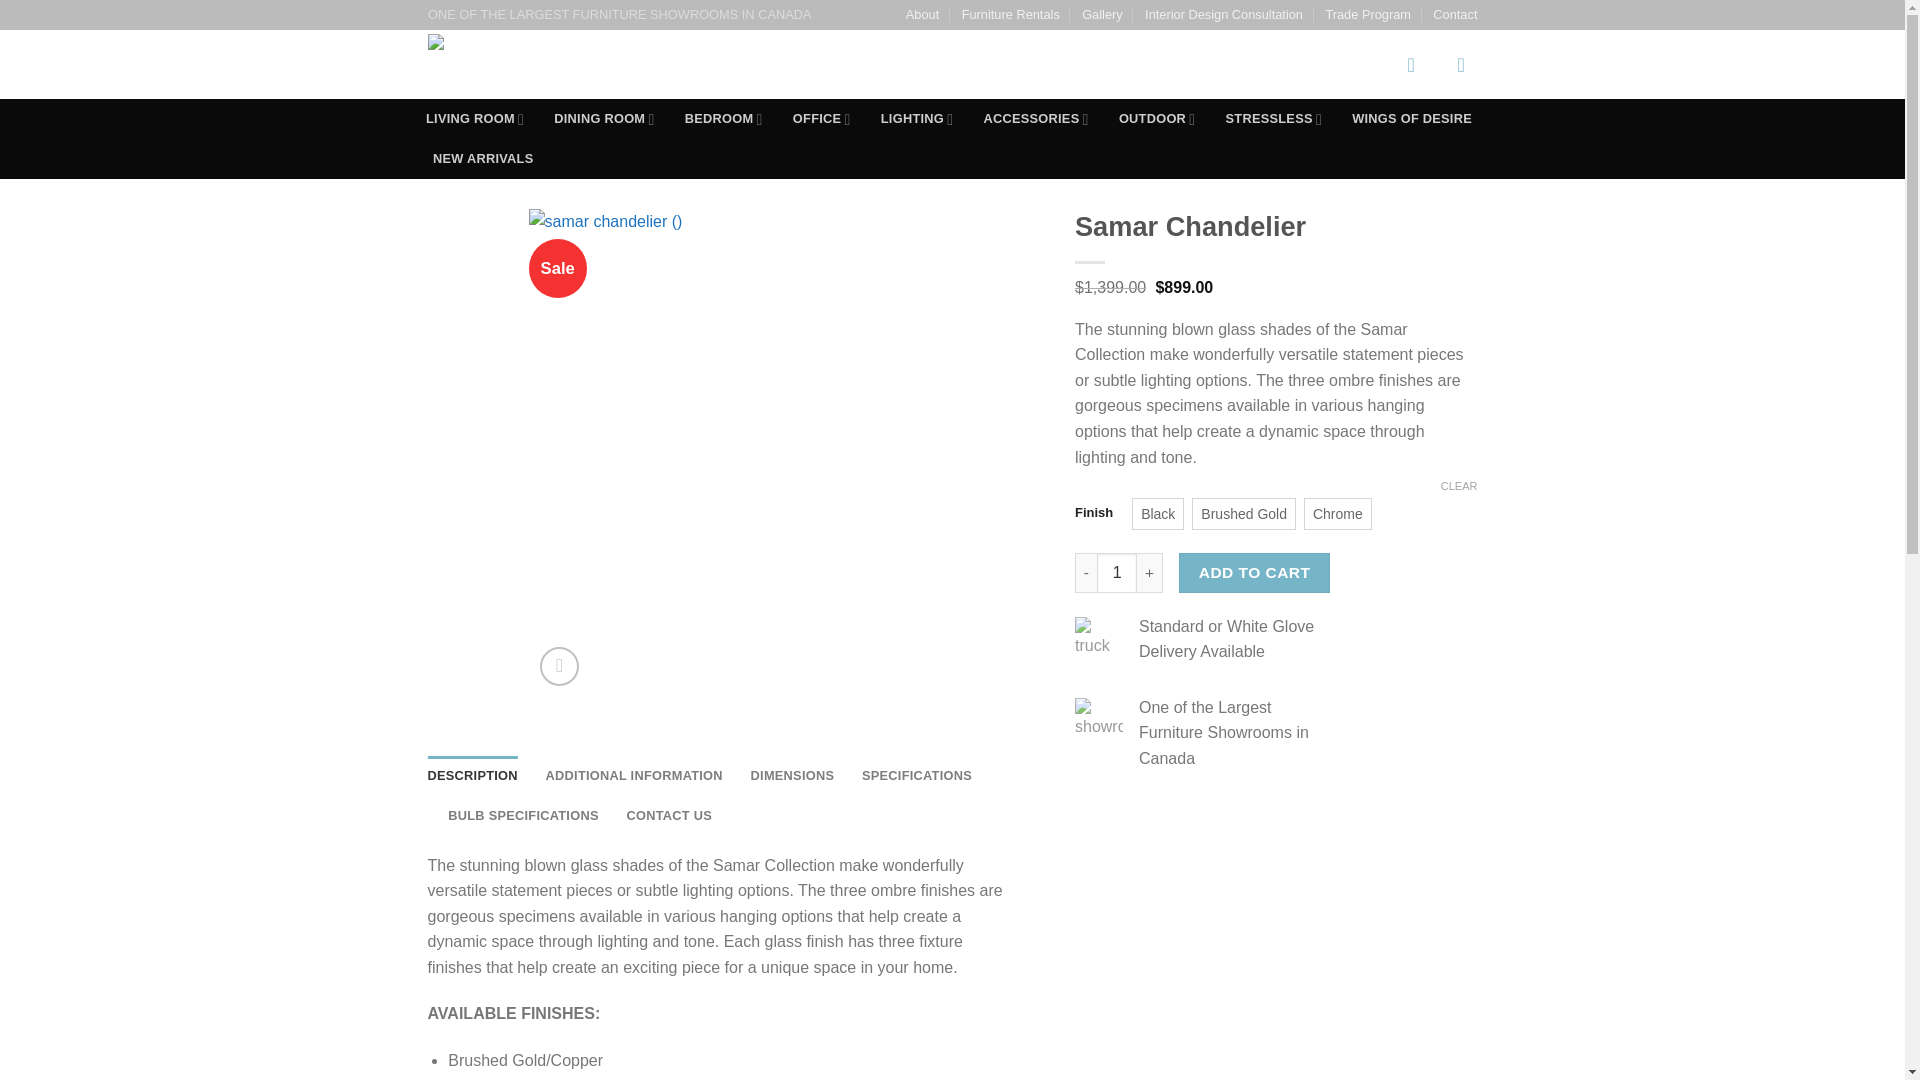 This screenshot has height=1080, width=1920. I want to click on About, so click(922, 15).